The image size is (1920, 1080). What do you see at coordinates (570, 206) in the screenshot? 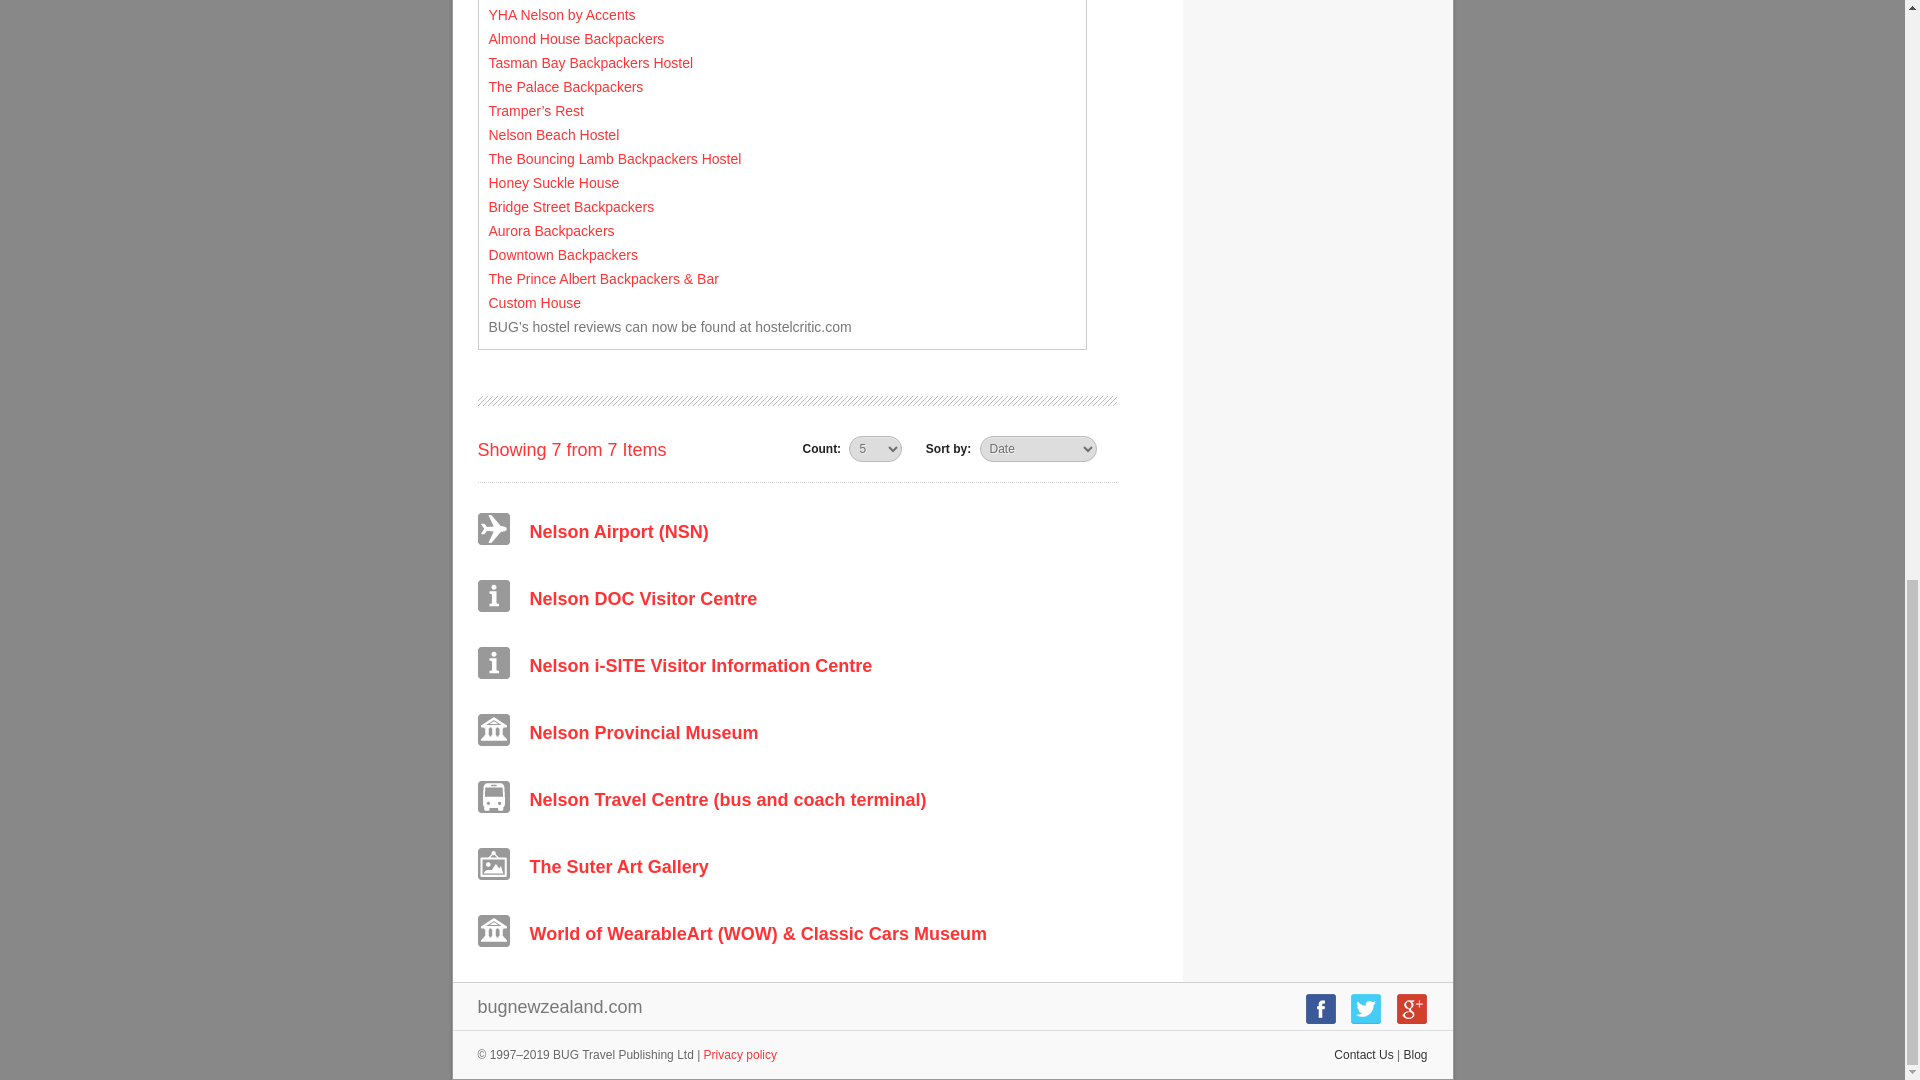
I see `Bridge Street Backpackers` at bounding box center [570, 206].